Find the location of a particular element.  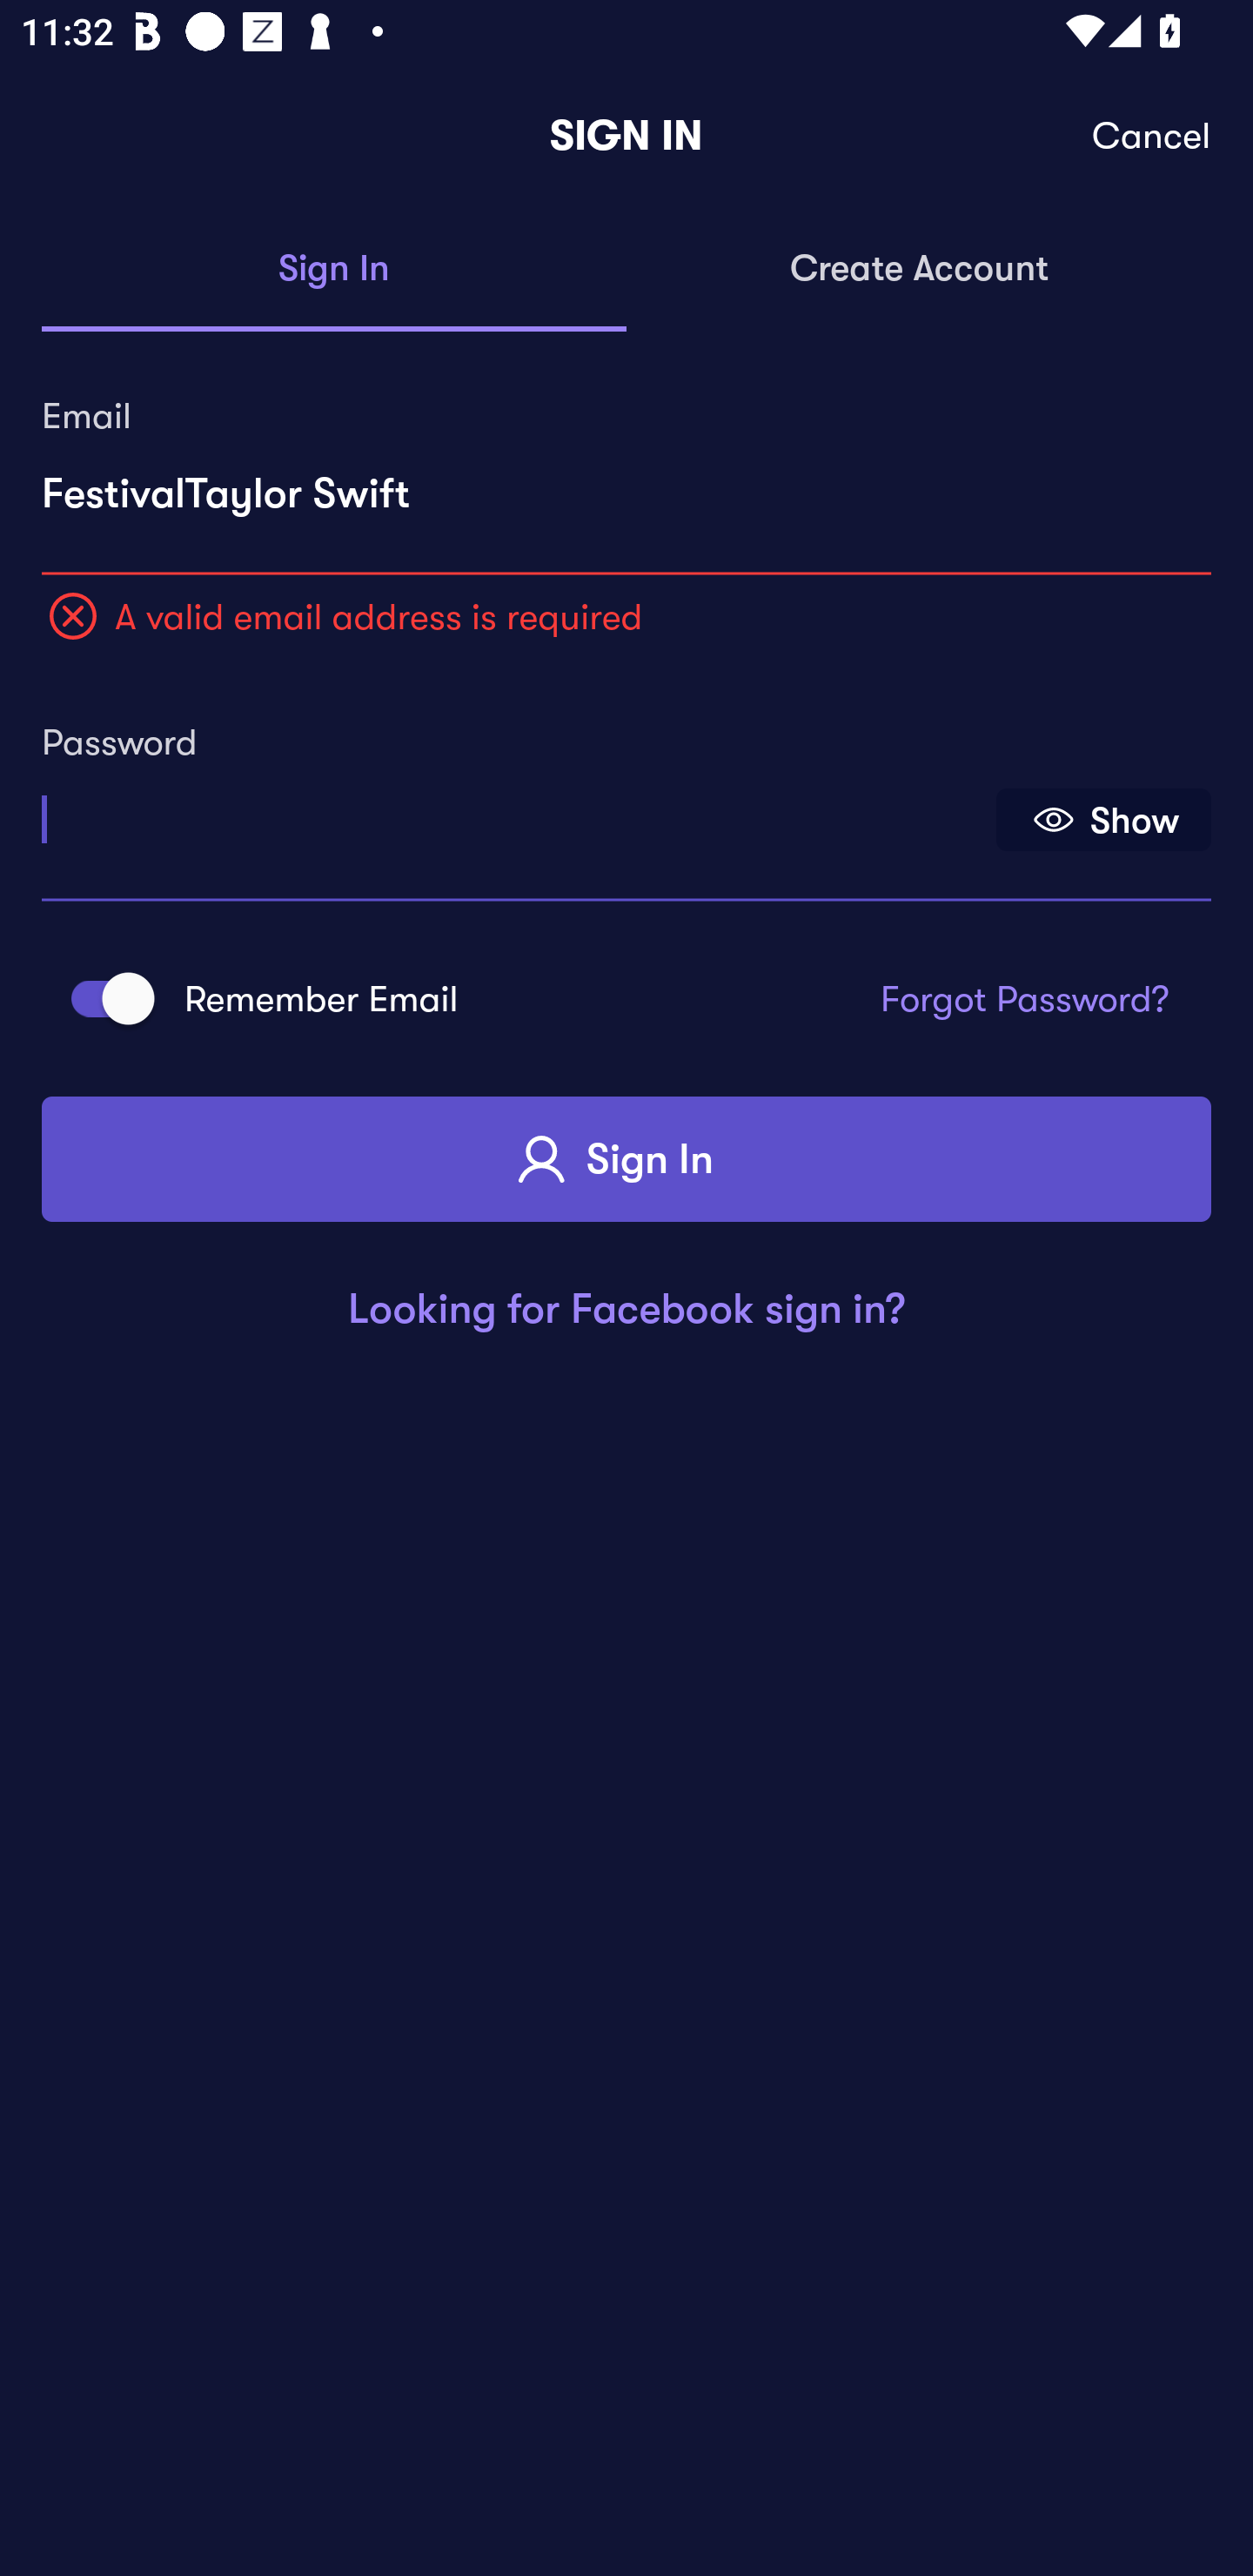

Show Password Show is located at coordinates (1103, 820).